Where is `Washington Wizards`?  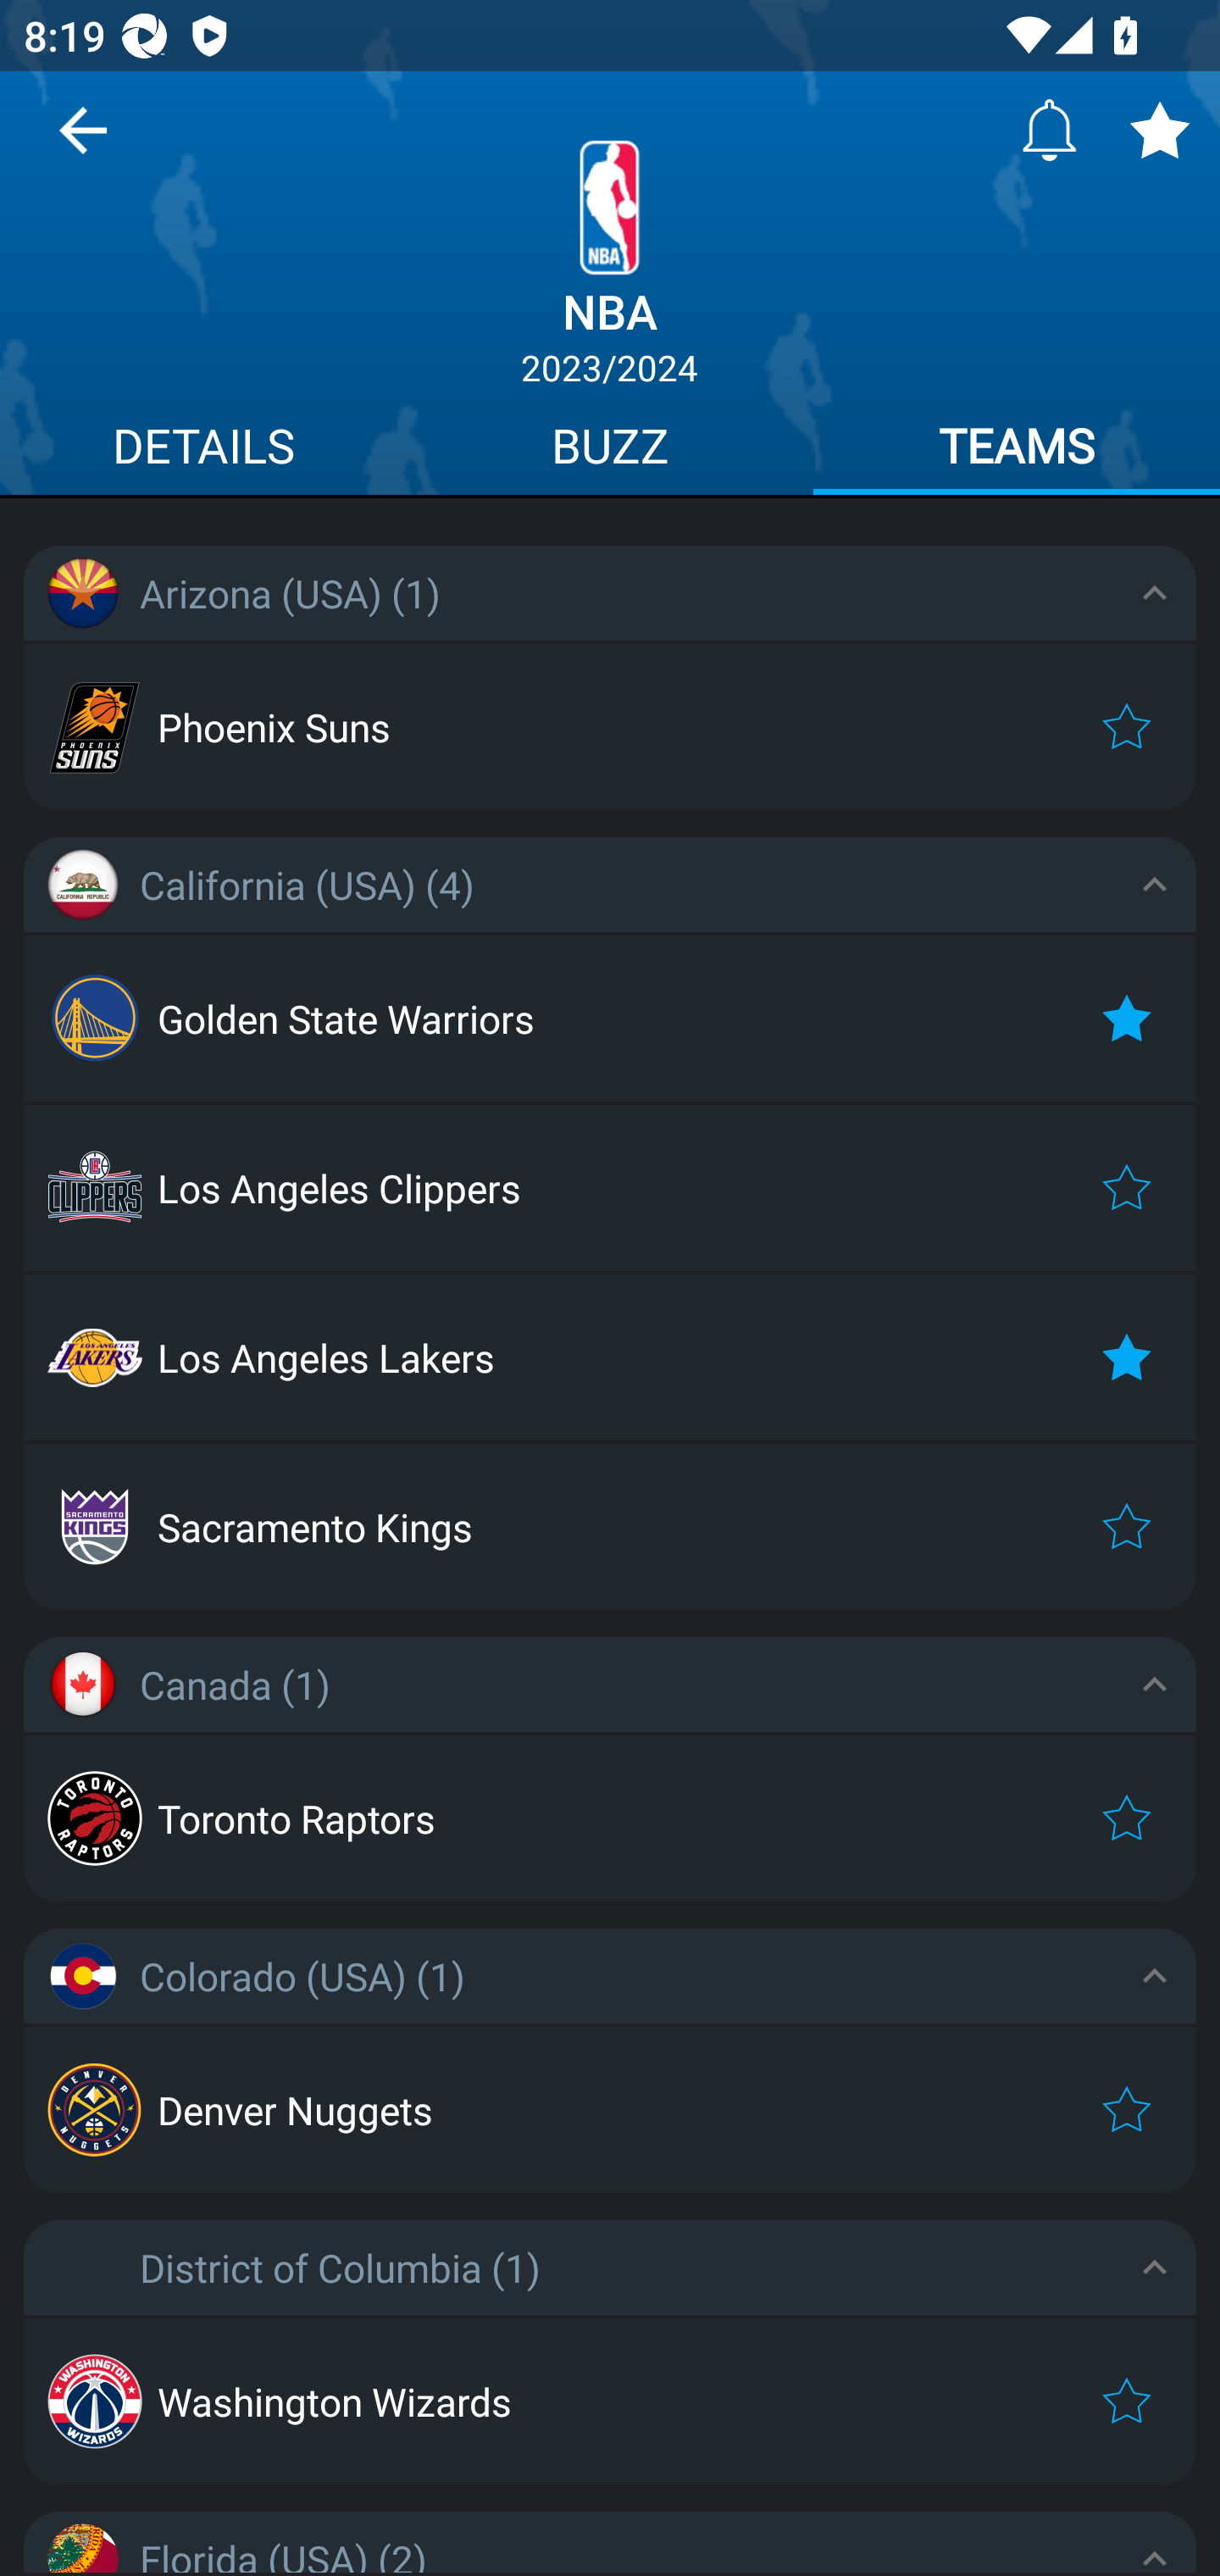
Washington Wizards is located at coordinates (610, 2401).